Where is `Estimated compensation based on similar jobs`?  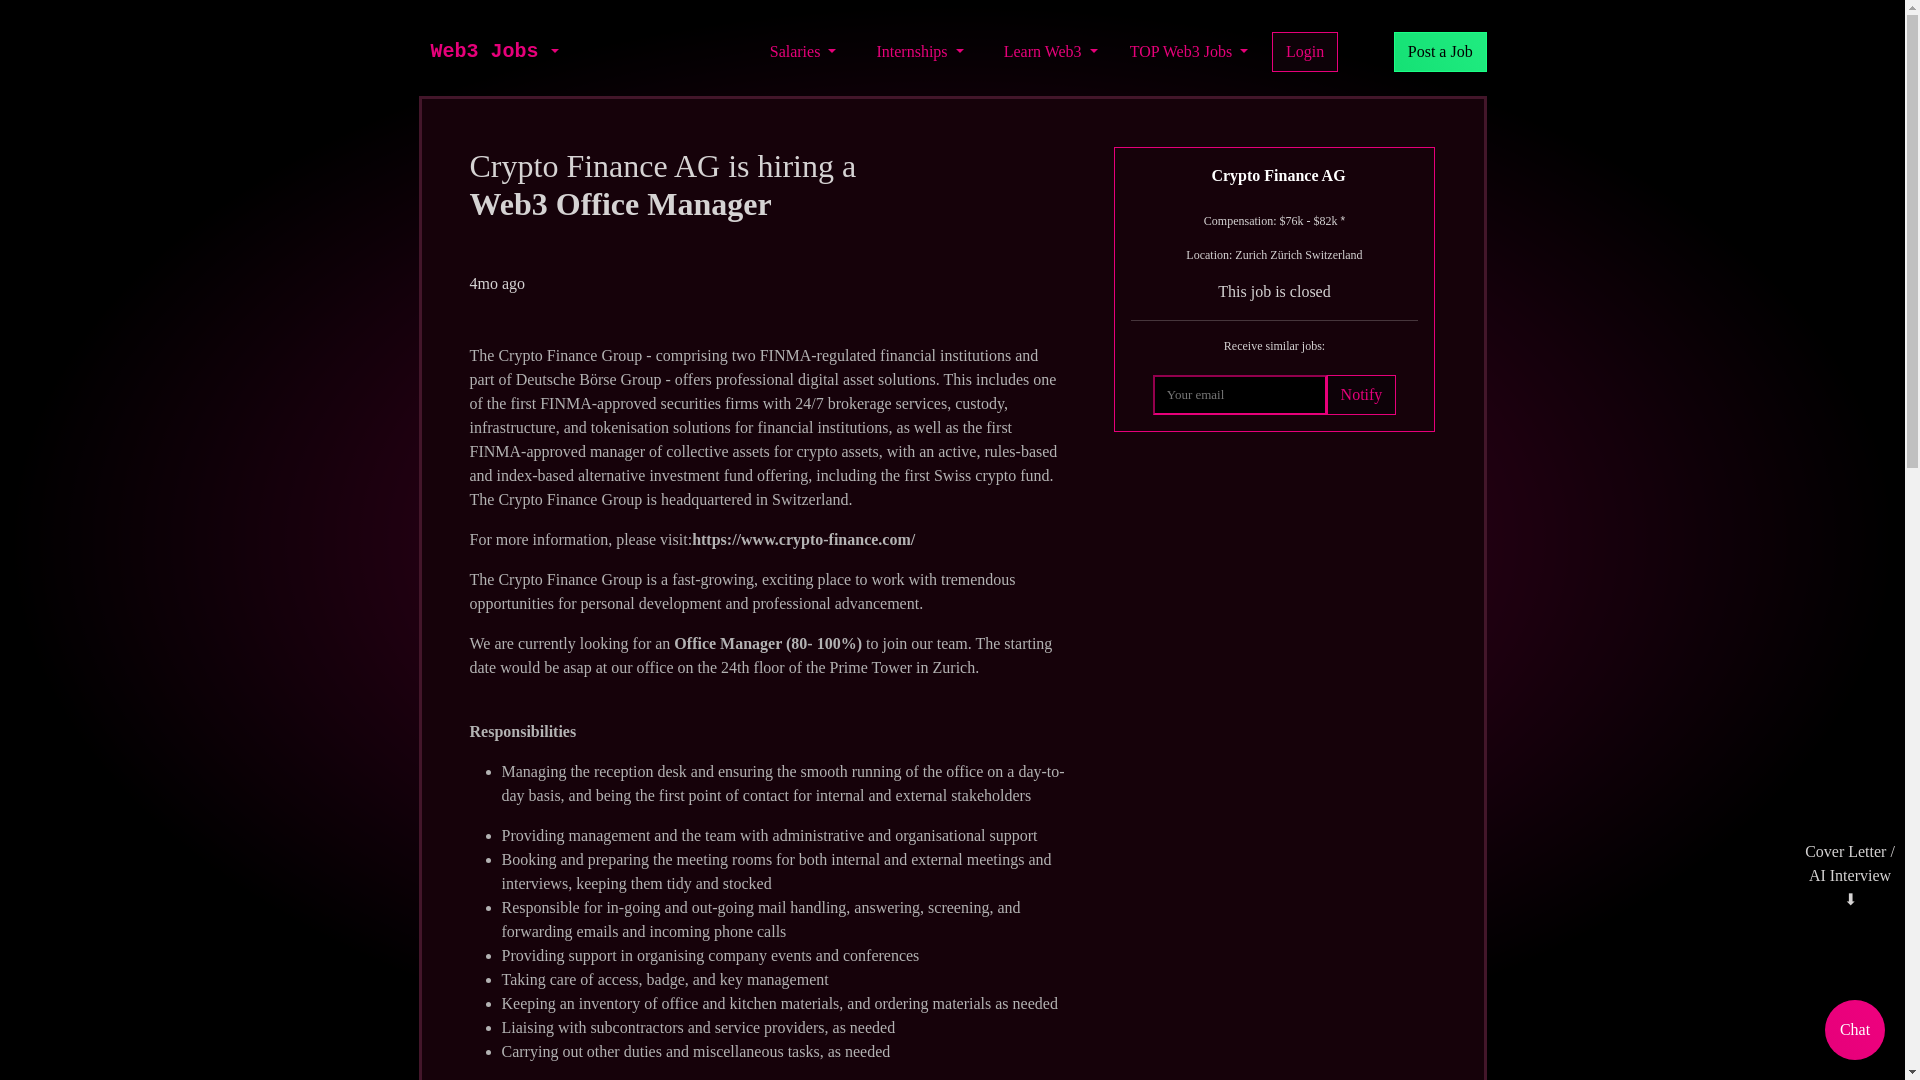
Estimated compensation based on similar jobs is located at coordinates (1274, 220).